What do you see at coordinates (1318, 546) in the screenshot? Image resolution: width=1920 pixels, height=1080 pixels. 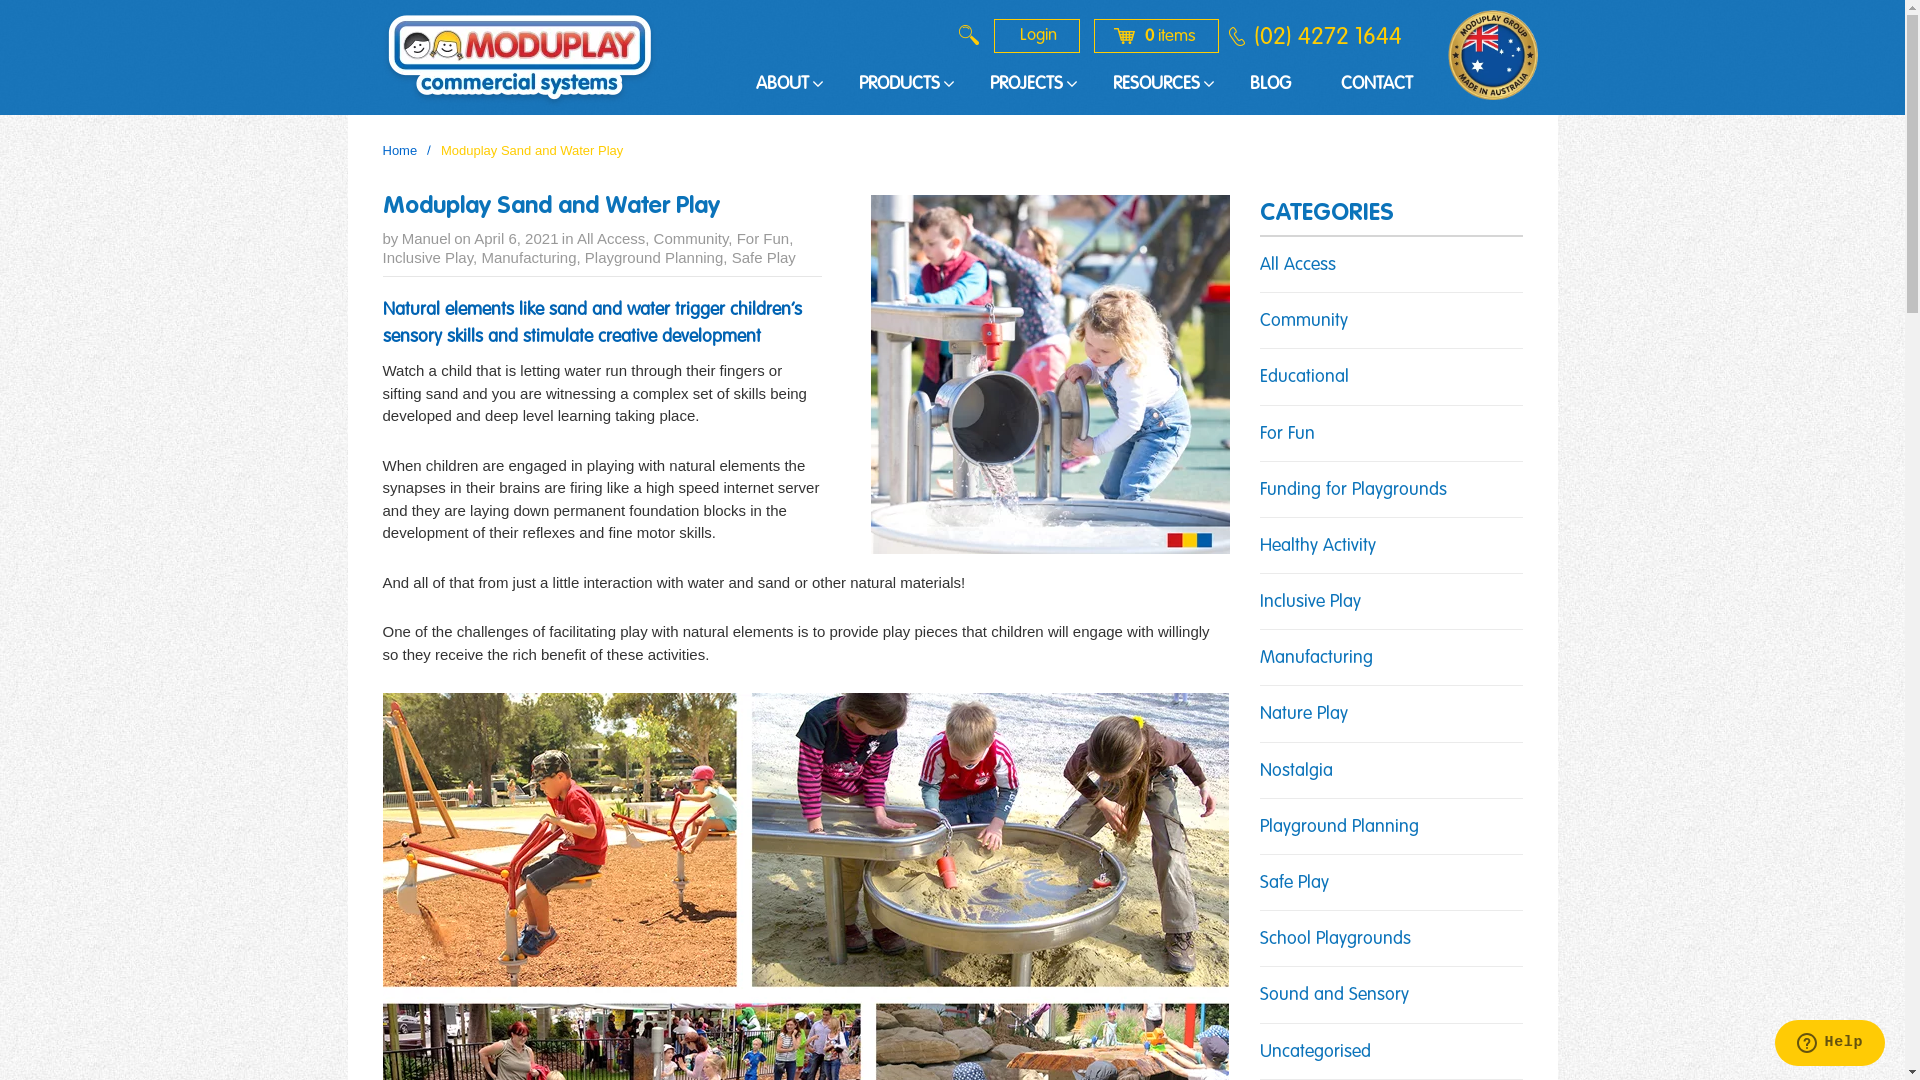 I see `Healthy Activity` at bounding box center [1318, 546].